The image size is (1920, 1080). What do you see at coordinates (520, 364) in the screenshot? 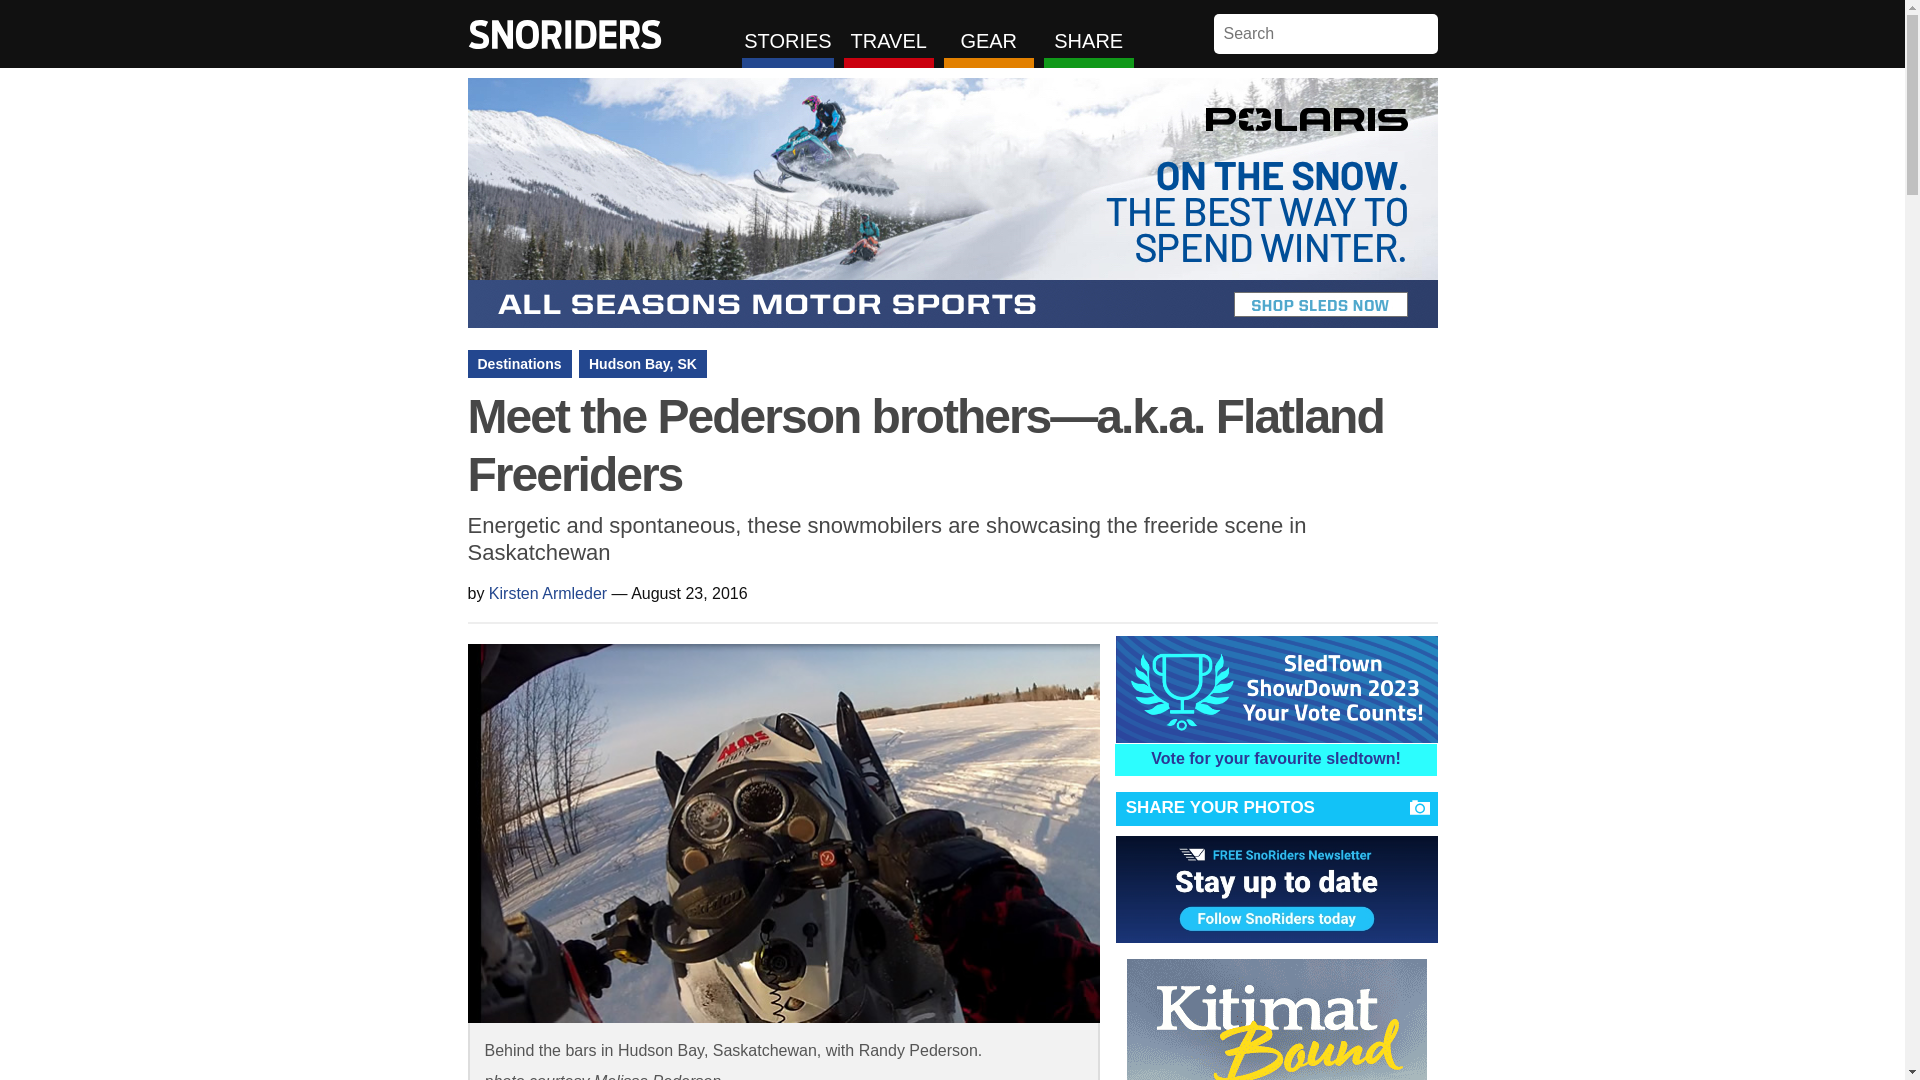
I see `Destinations` at bounding box center [520, 364].